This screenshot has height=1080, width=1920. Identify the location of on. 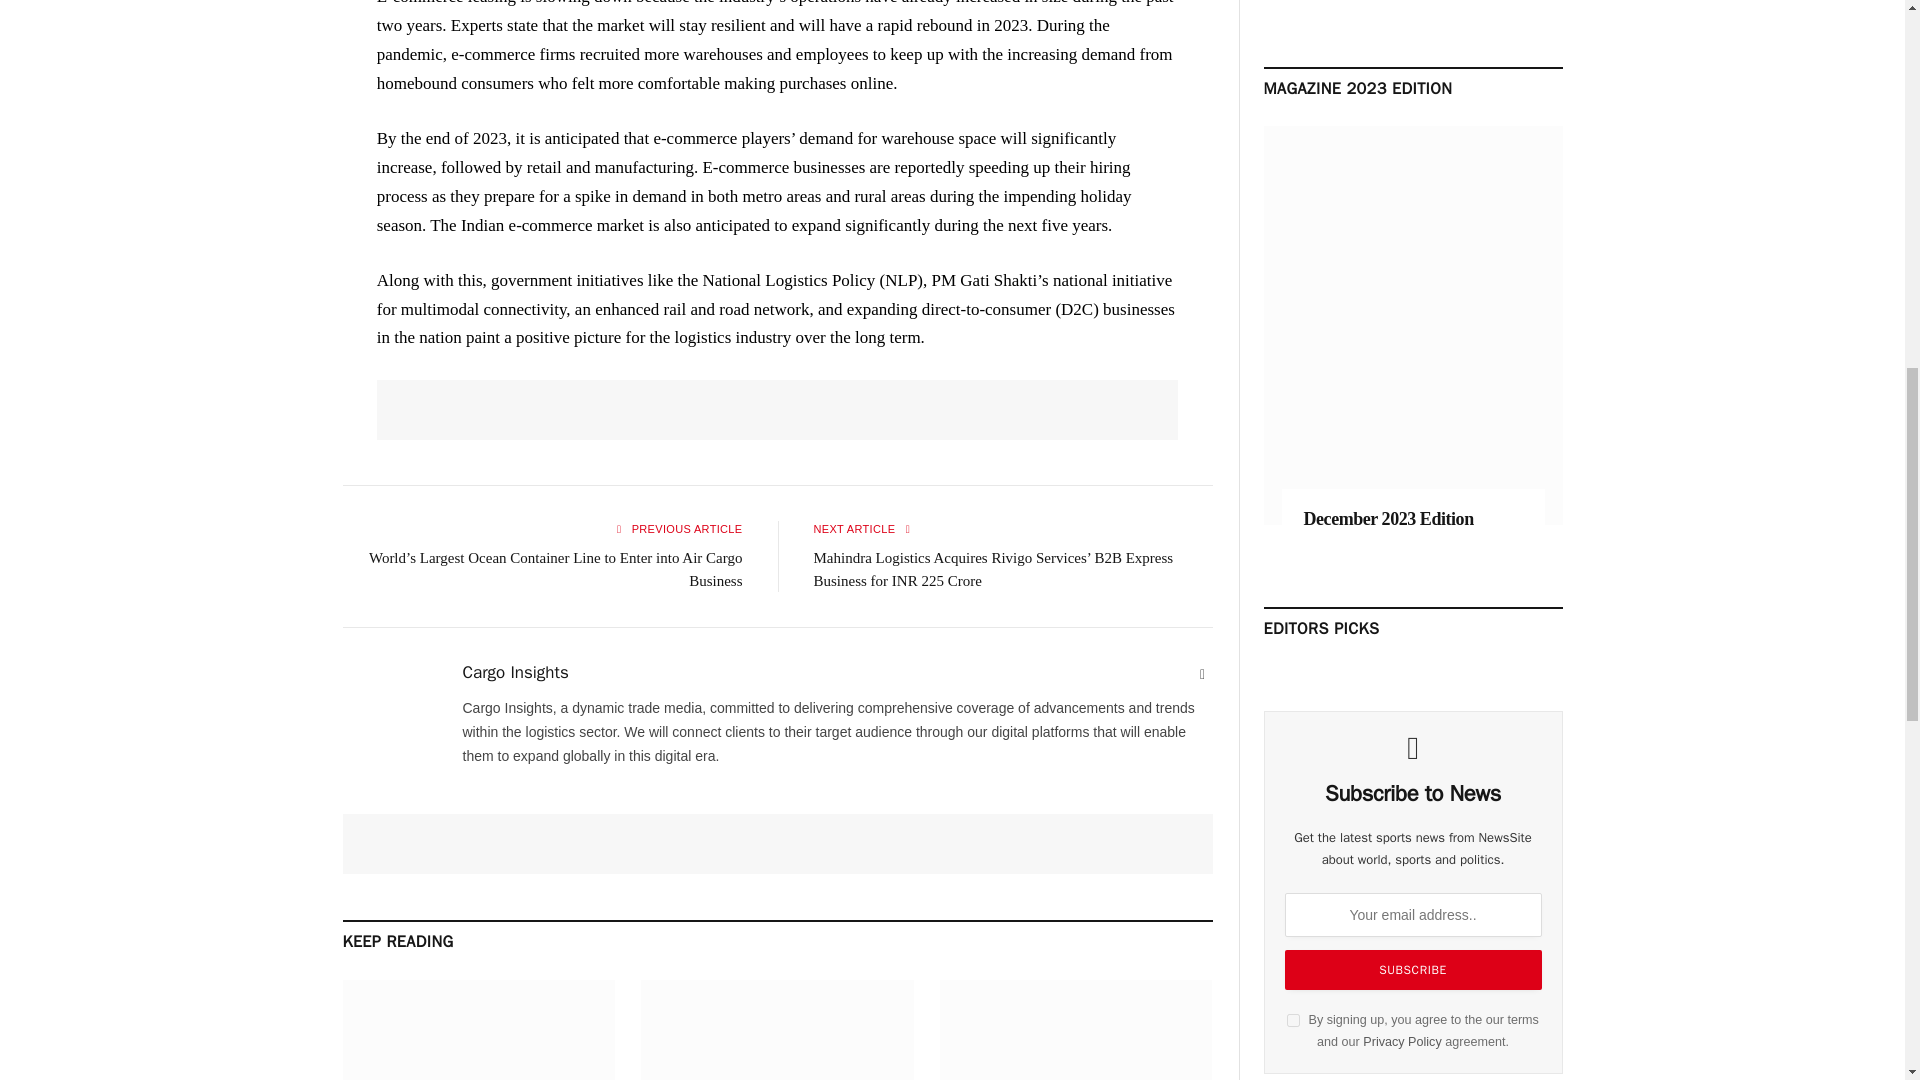
(1292, 1020).